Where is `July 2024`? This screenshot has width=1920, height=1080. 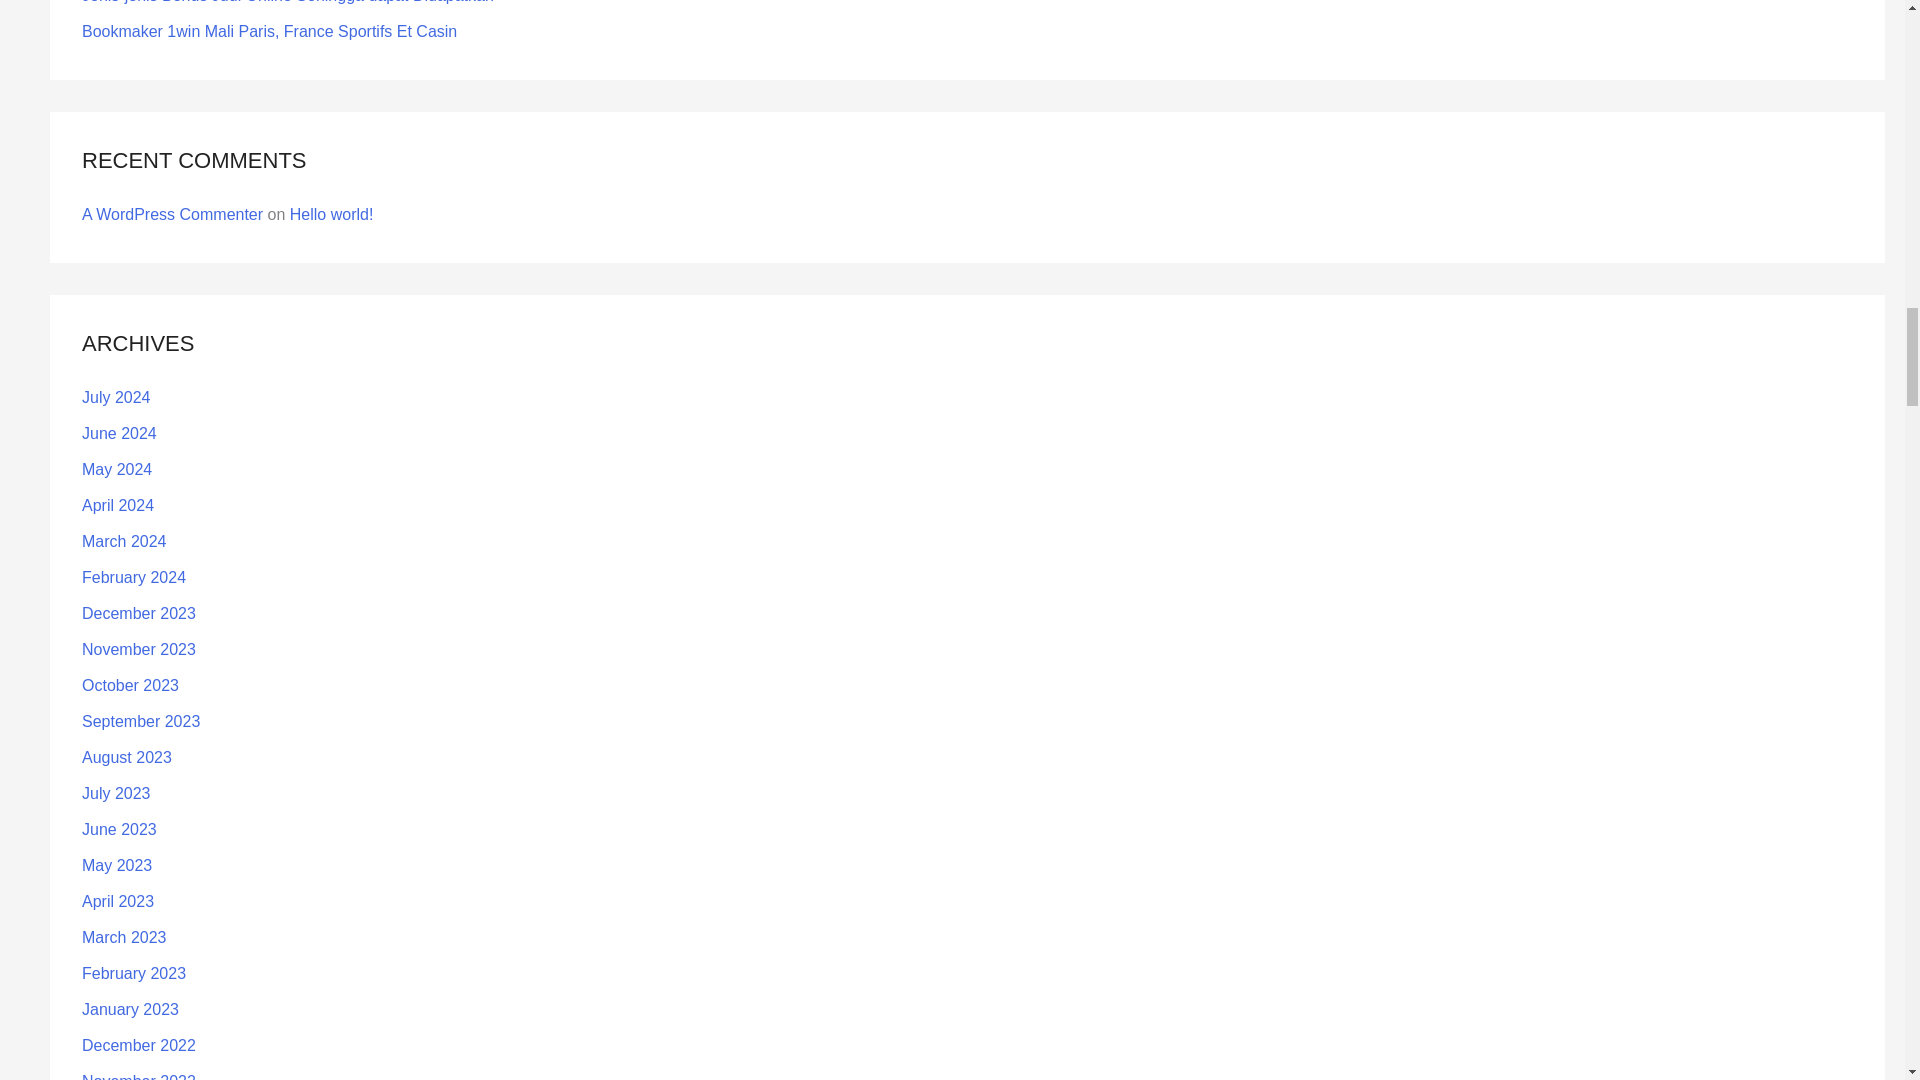
July 2024 is located at coordinates (116, 397).